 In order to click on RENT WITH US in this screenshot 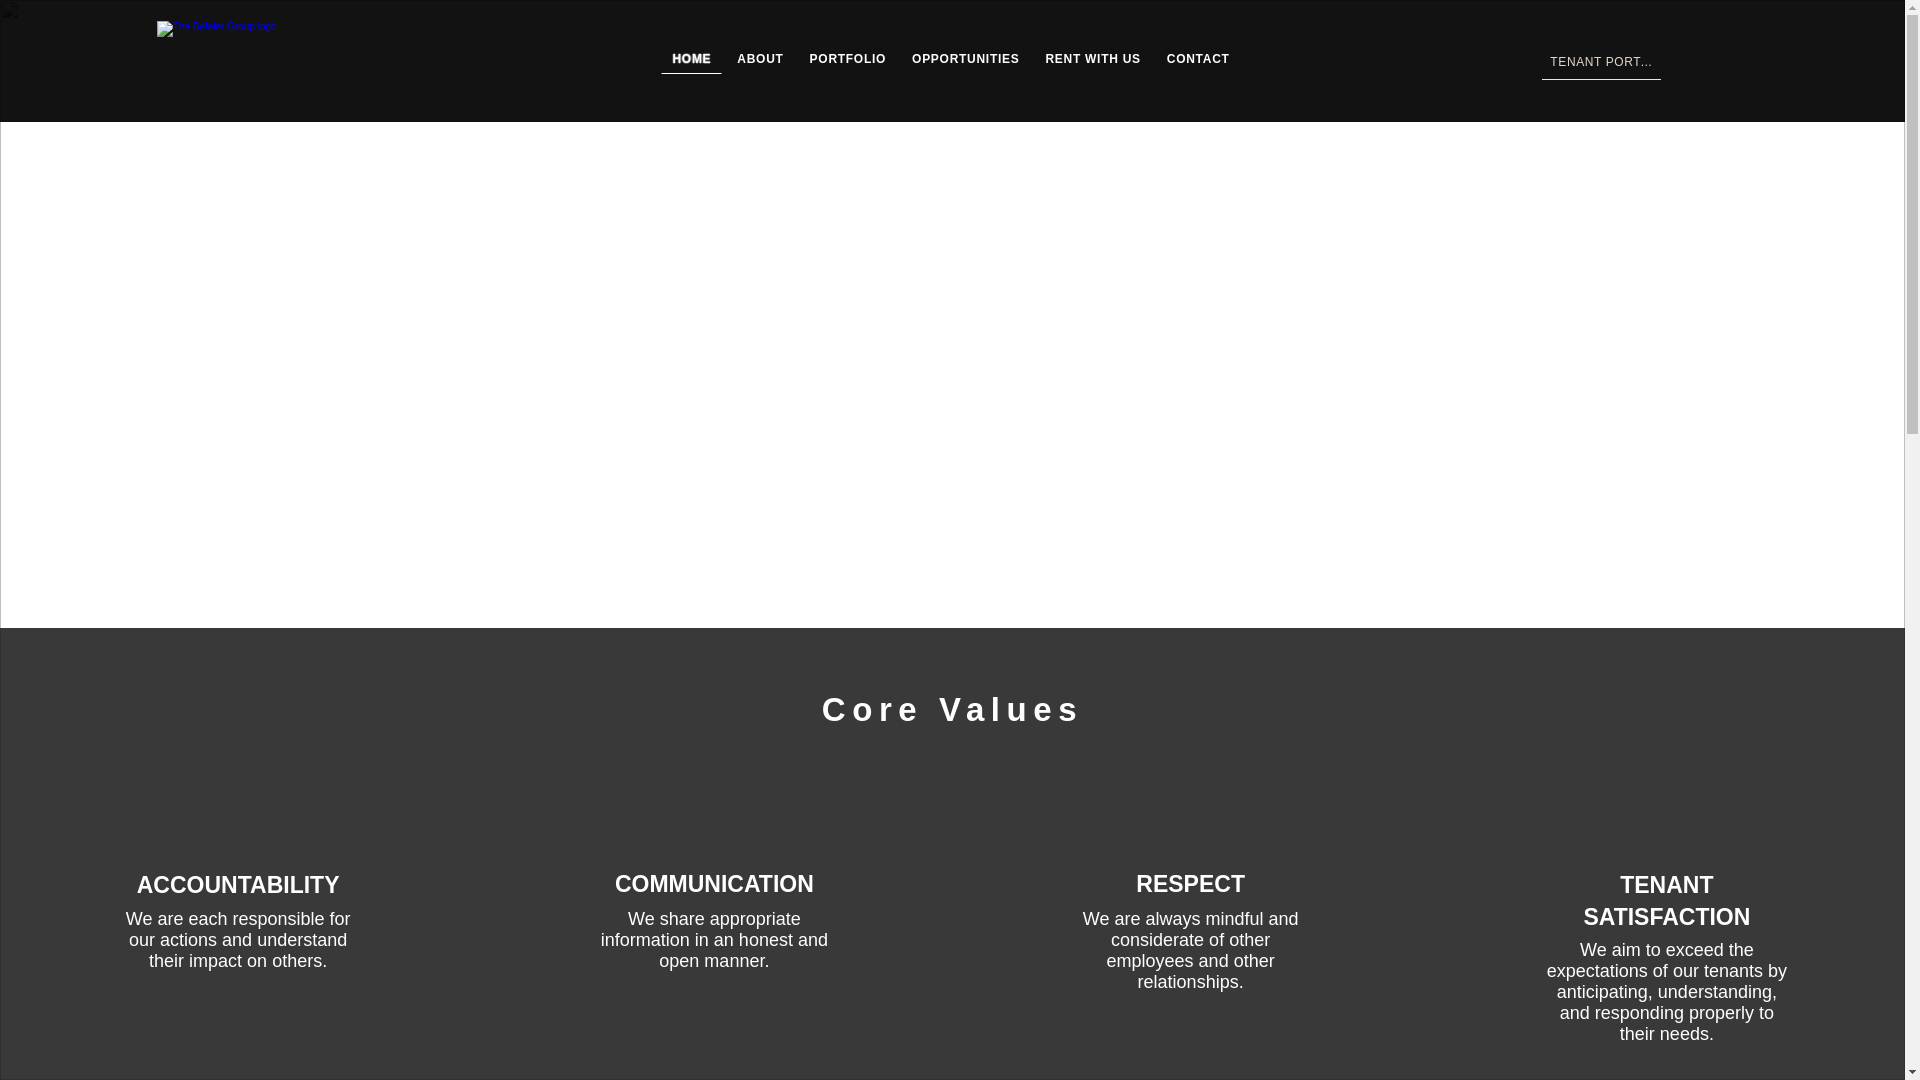, I will do `click(1092, 60)`.